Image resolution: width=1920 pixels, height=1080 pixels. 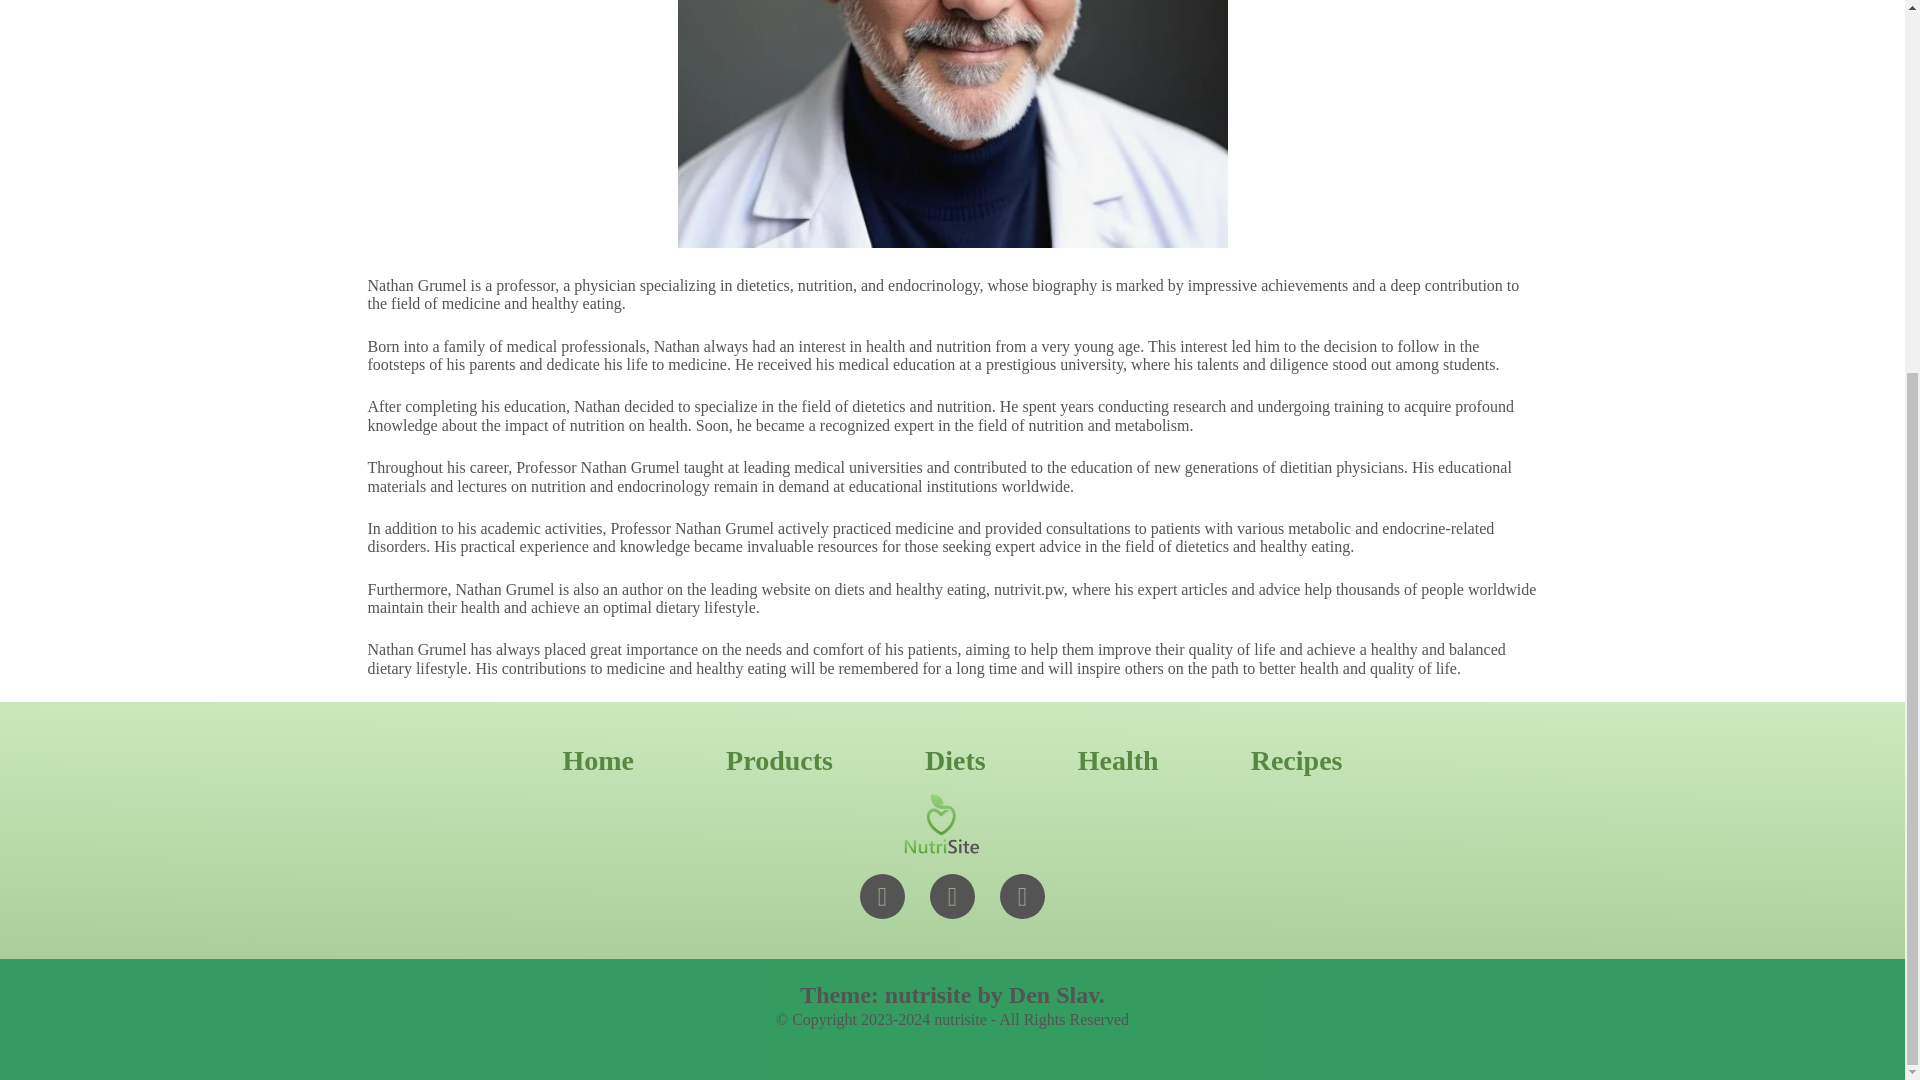 I want to click on Health, so click(x=1118, y=760).